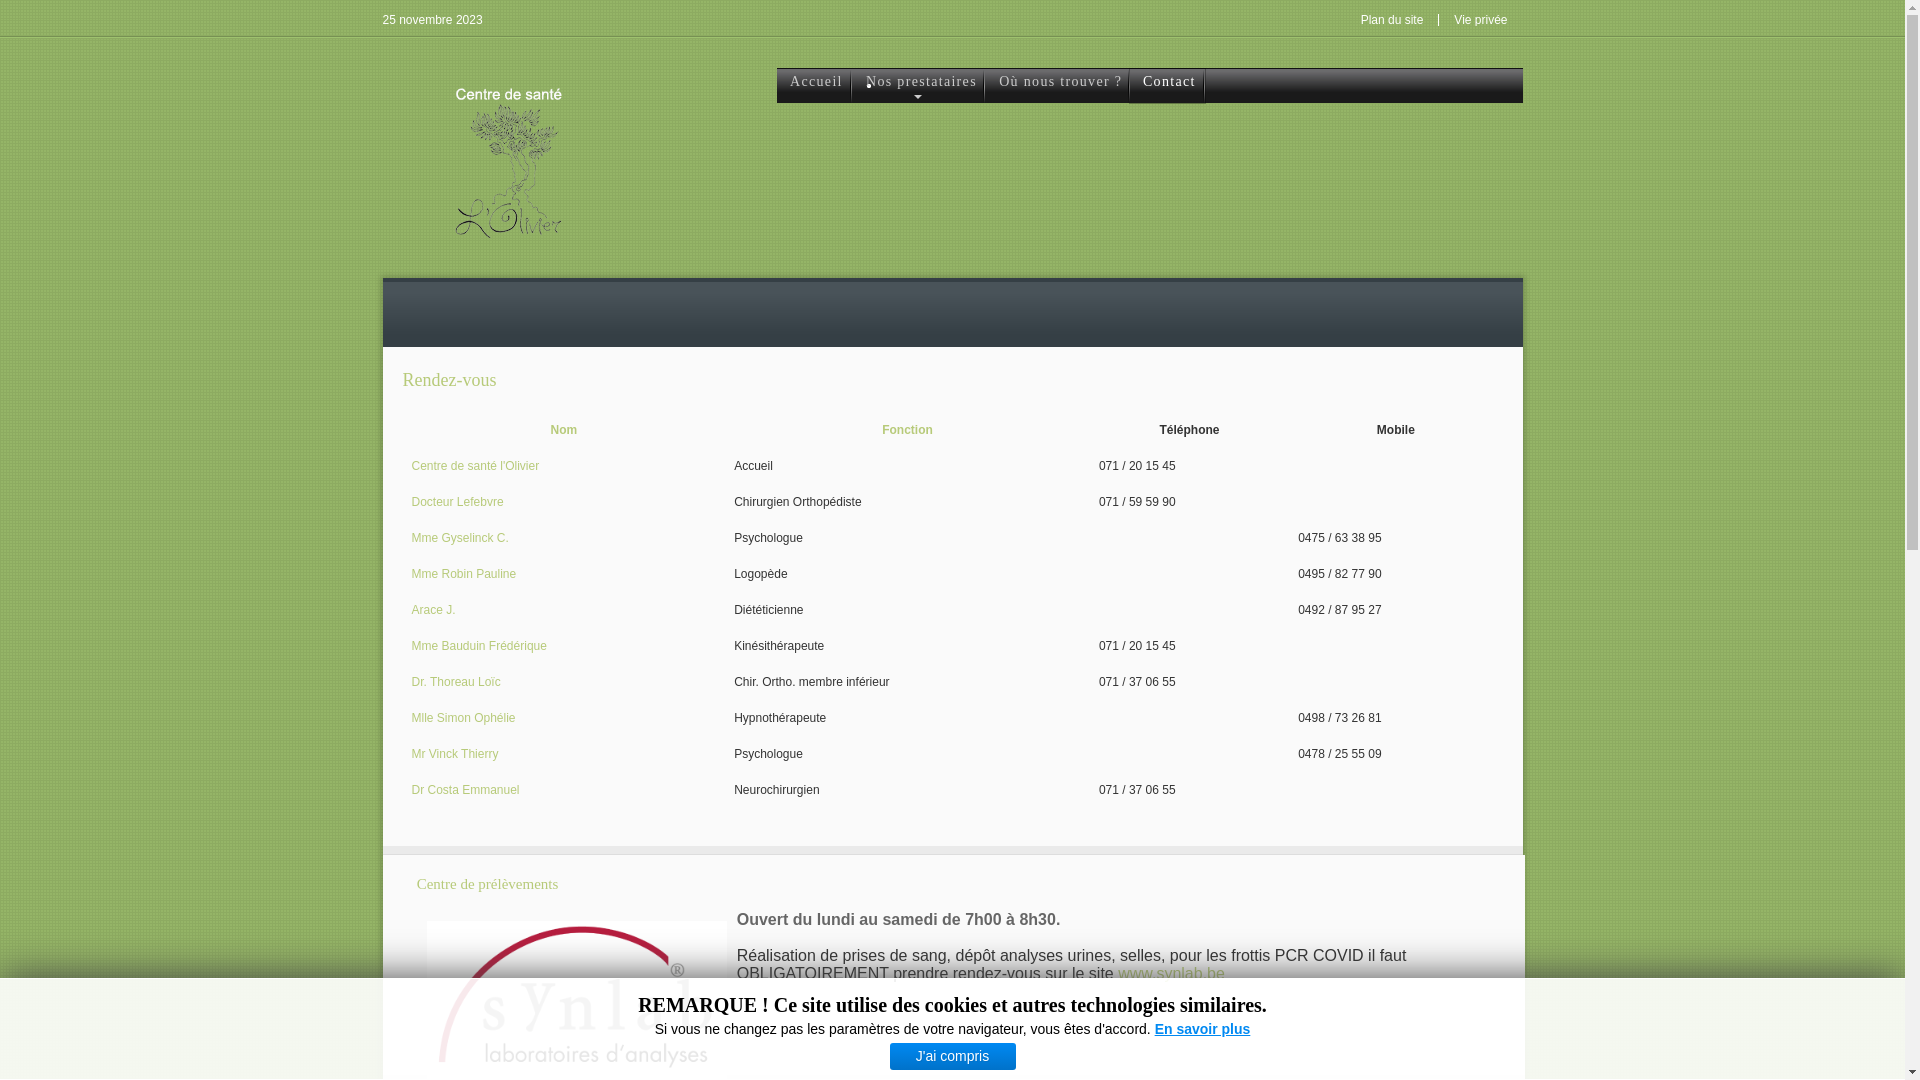 This screenshot has width=1920, height=1080. I want to click on Dr Costa Emmanuel, so click(466, 790).